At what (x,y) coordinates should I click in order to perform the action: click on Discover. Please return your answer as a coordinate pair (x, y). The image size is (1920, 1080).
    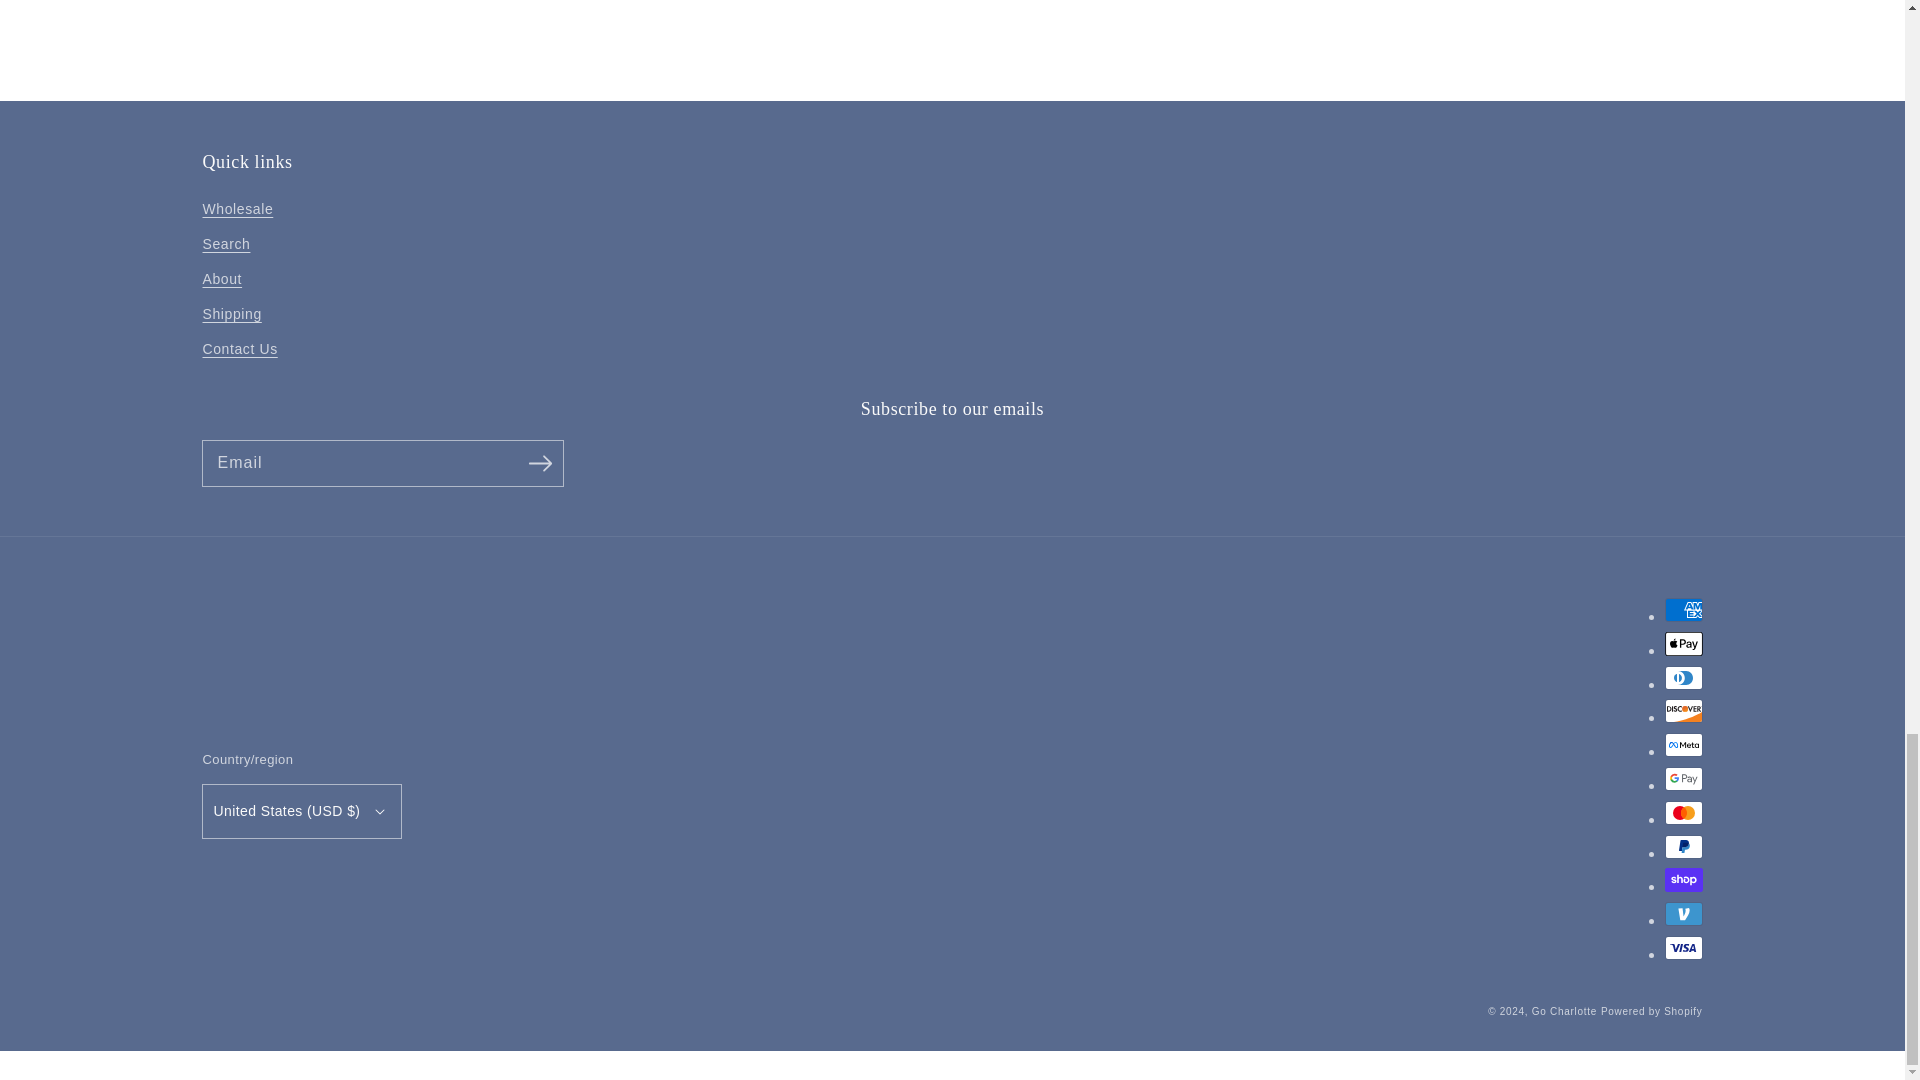
    Looking at the image, I should click on (1682, 710).